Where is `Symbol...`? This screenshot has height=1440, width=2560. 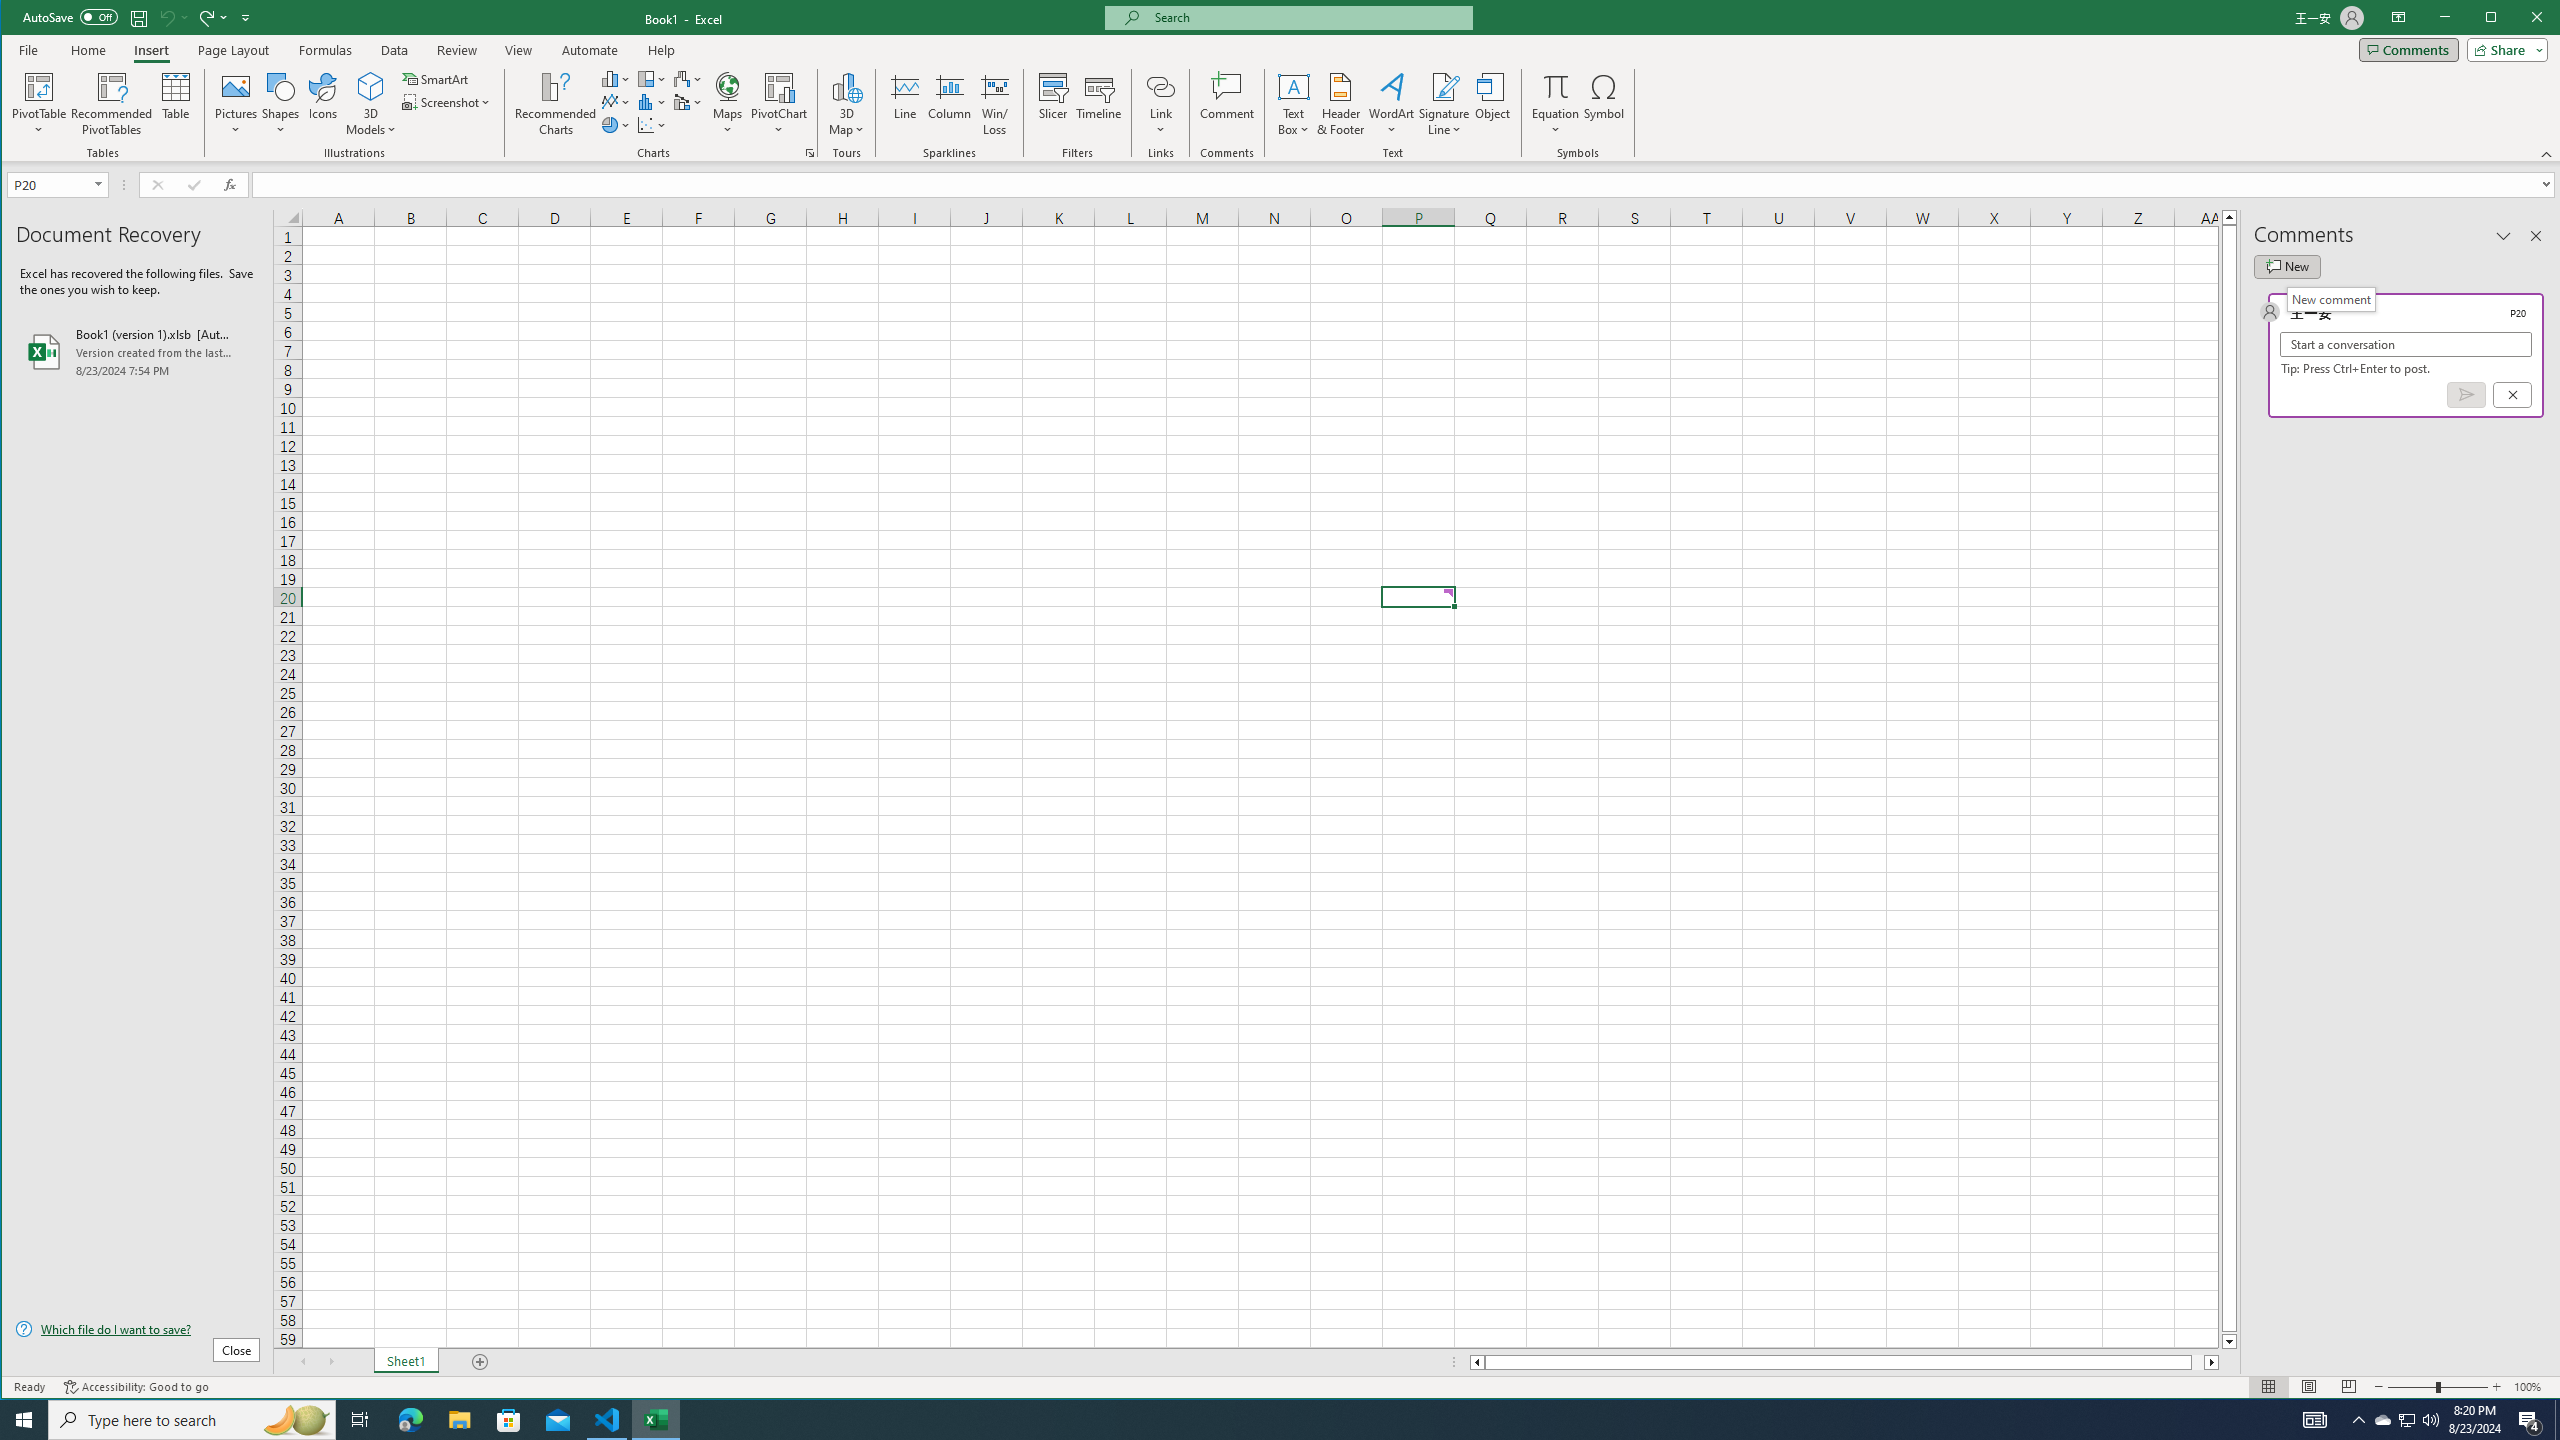
Symbol... is located at coordinates (1605, 104).